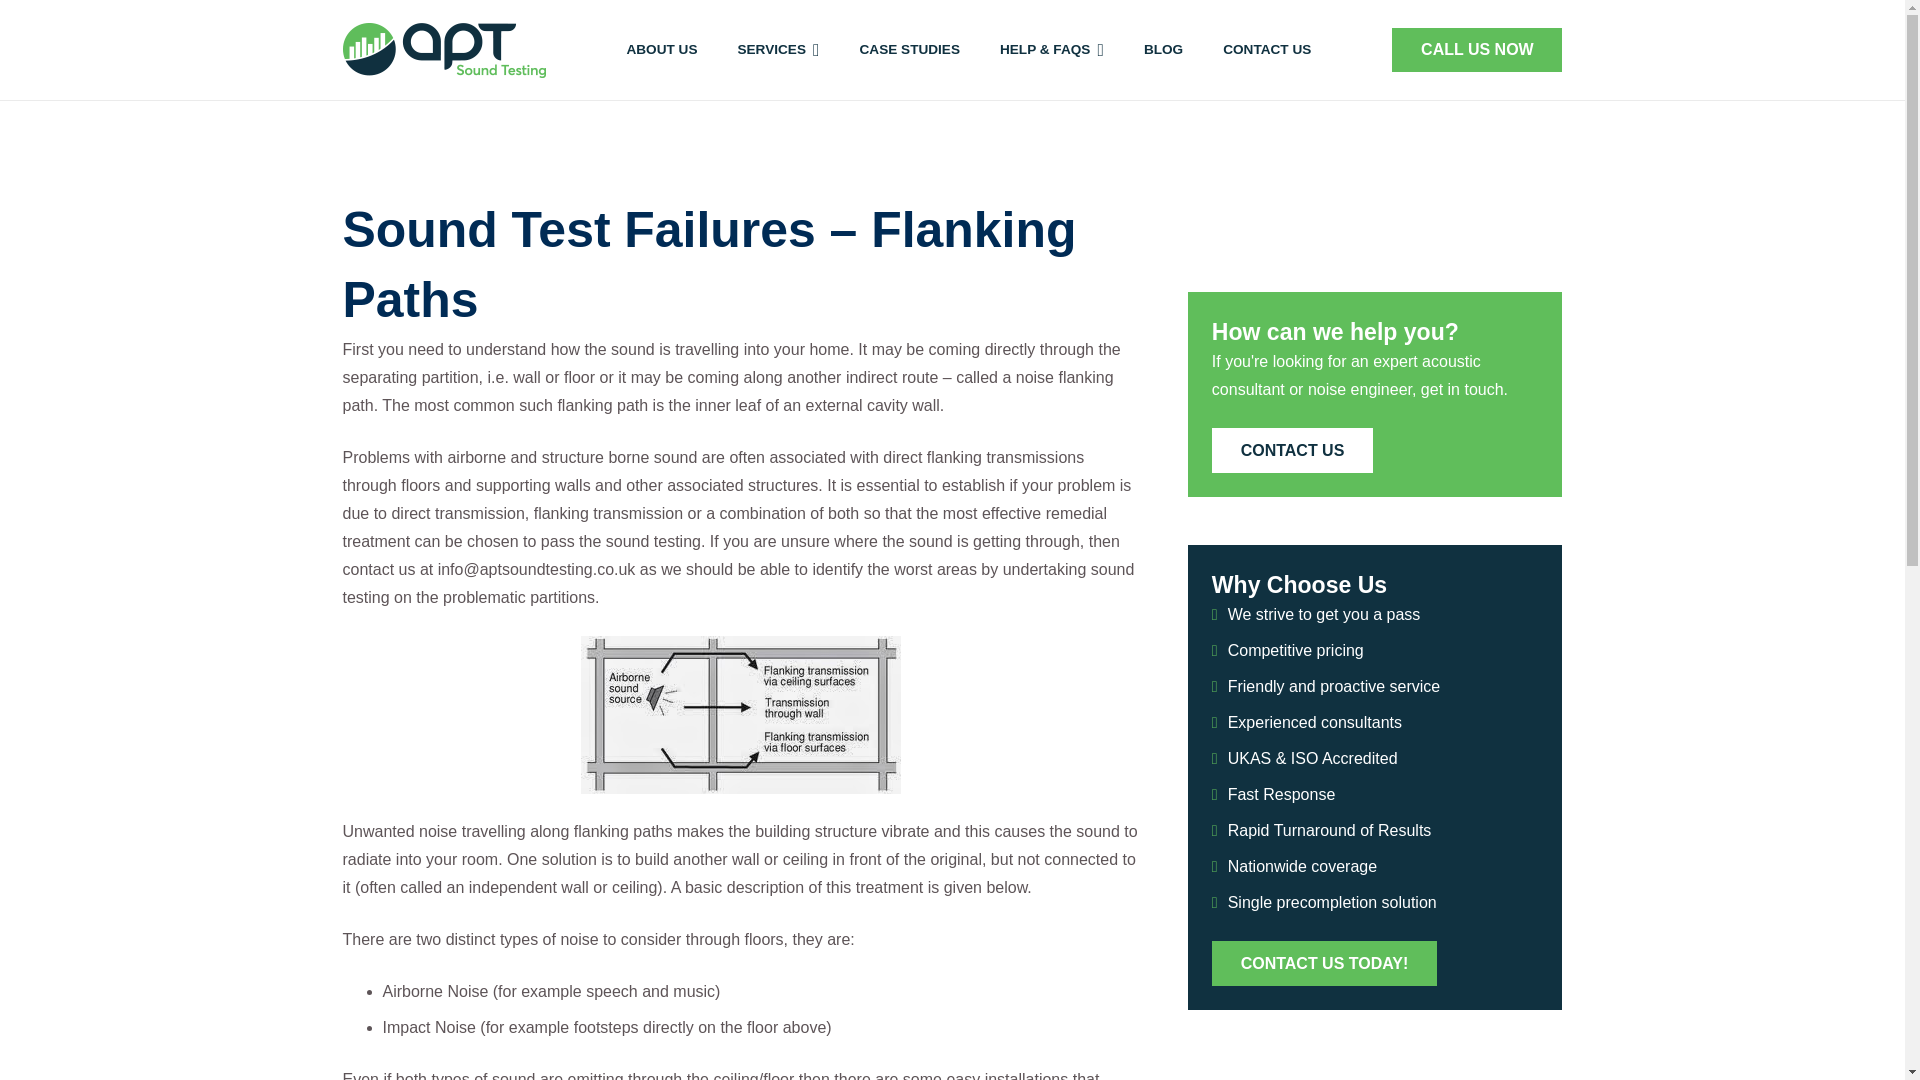 This screenshot has width=1920, height=1080. What do you see at coordinates (1324, 963) in the screenshot?
I see `CONTACT US TODAY!` at bounding box center [1324, 963].